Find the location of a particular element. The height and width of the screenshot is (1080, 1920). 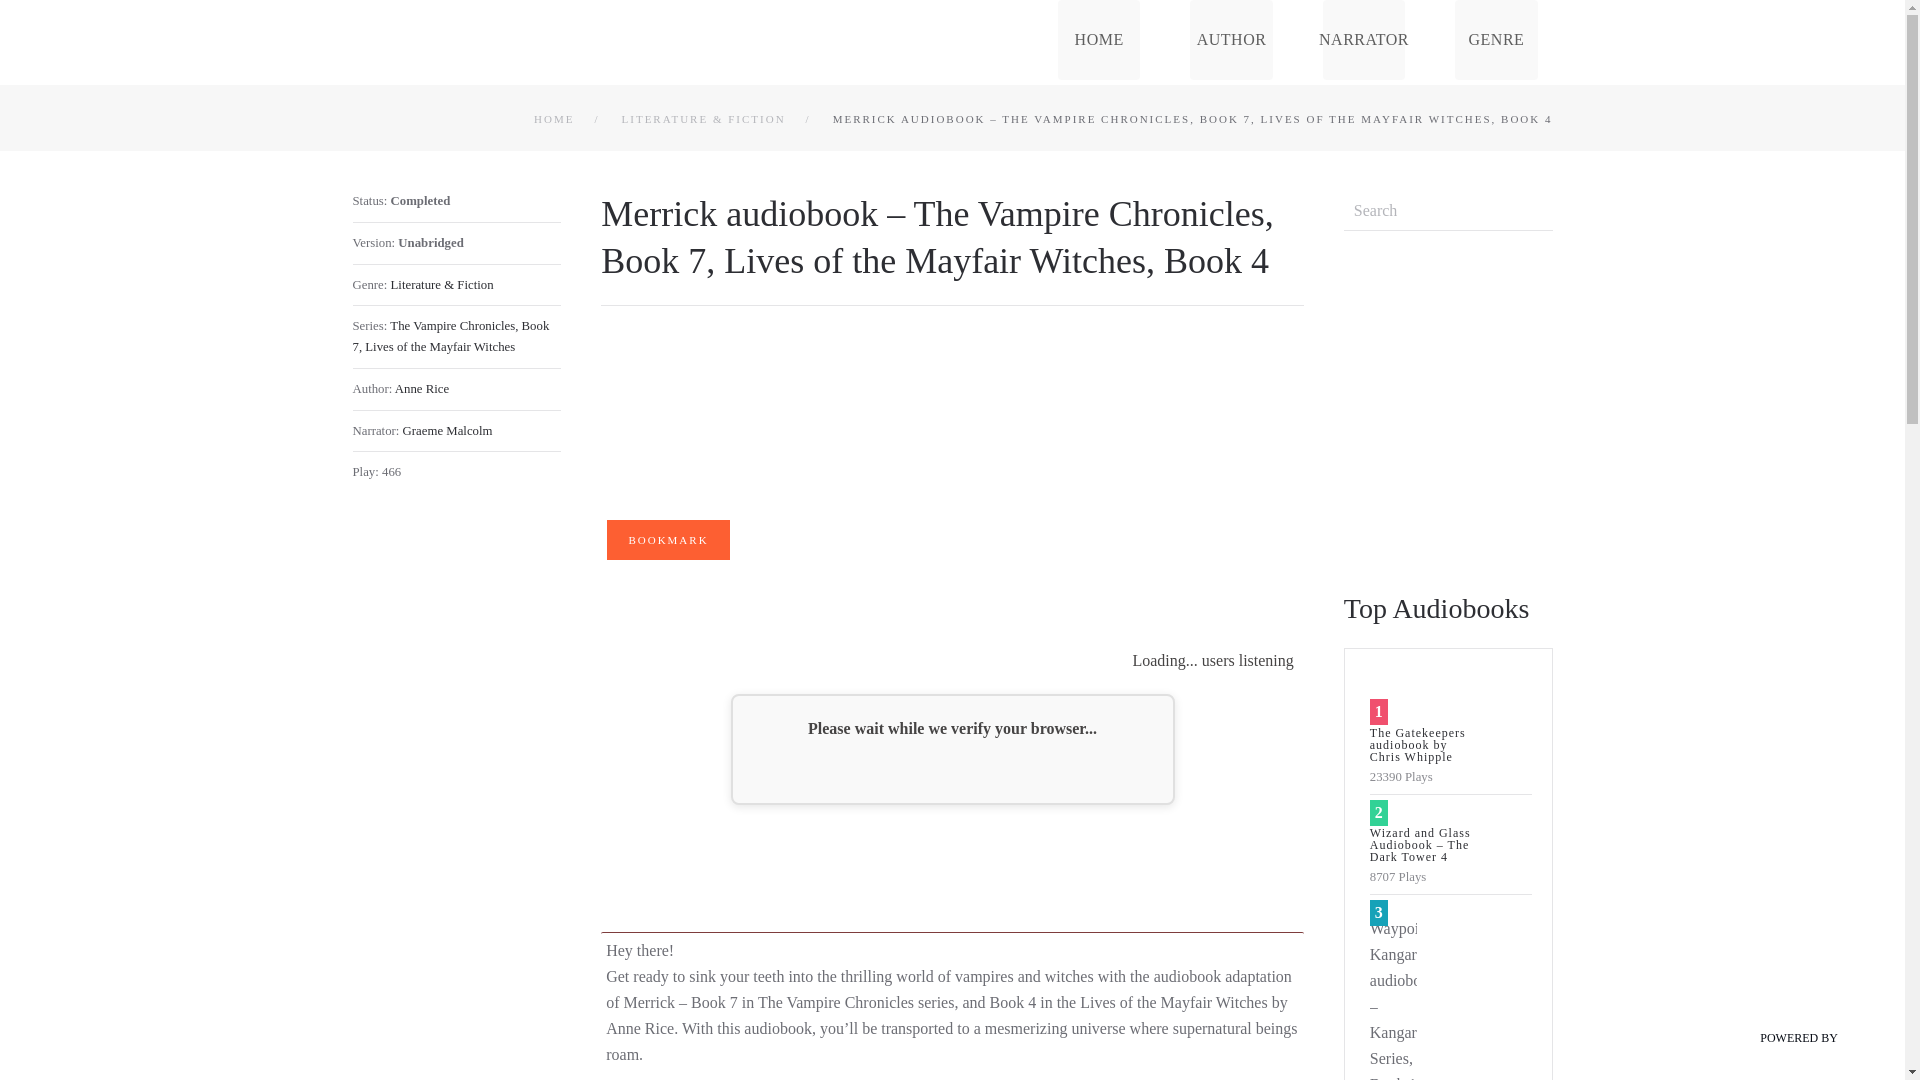

HOME is located at coordinates (554, 119).